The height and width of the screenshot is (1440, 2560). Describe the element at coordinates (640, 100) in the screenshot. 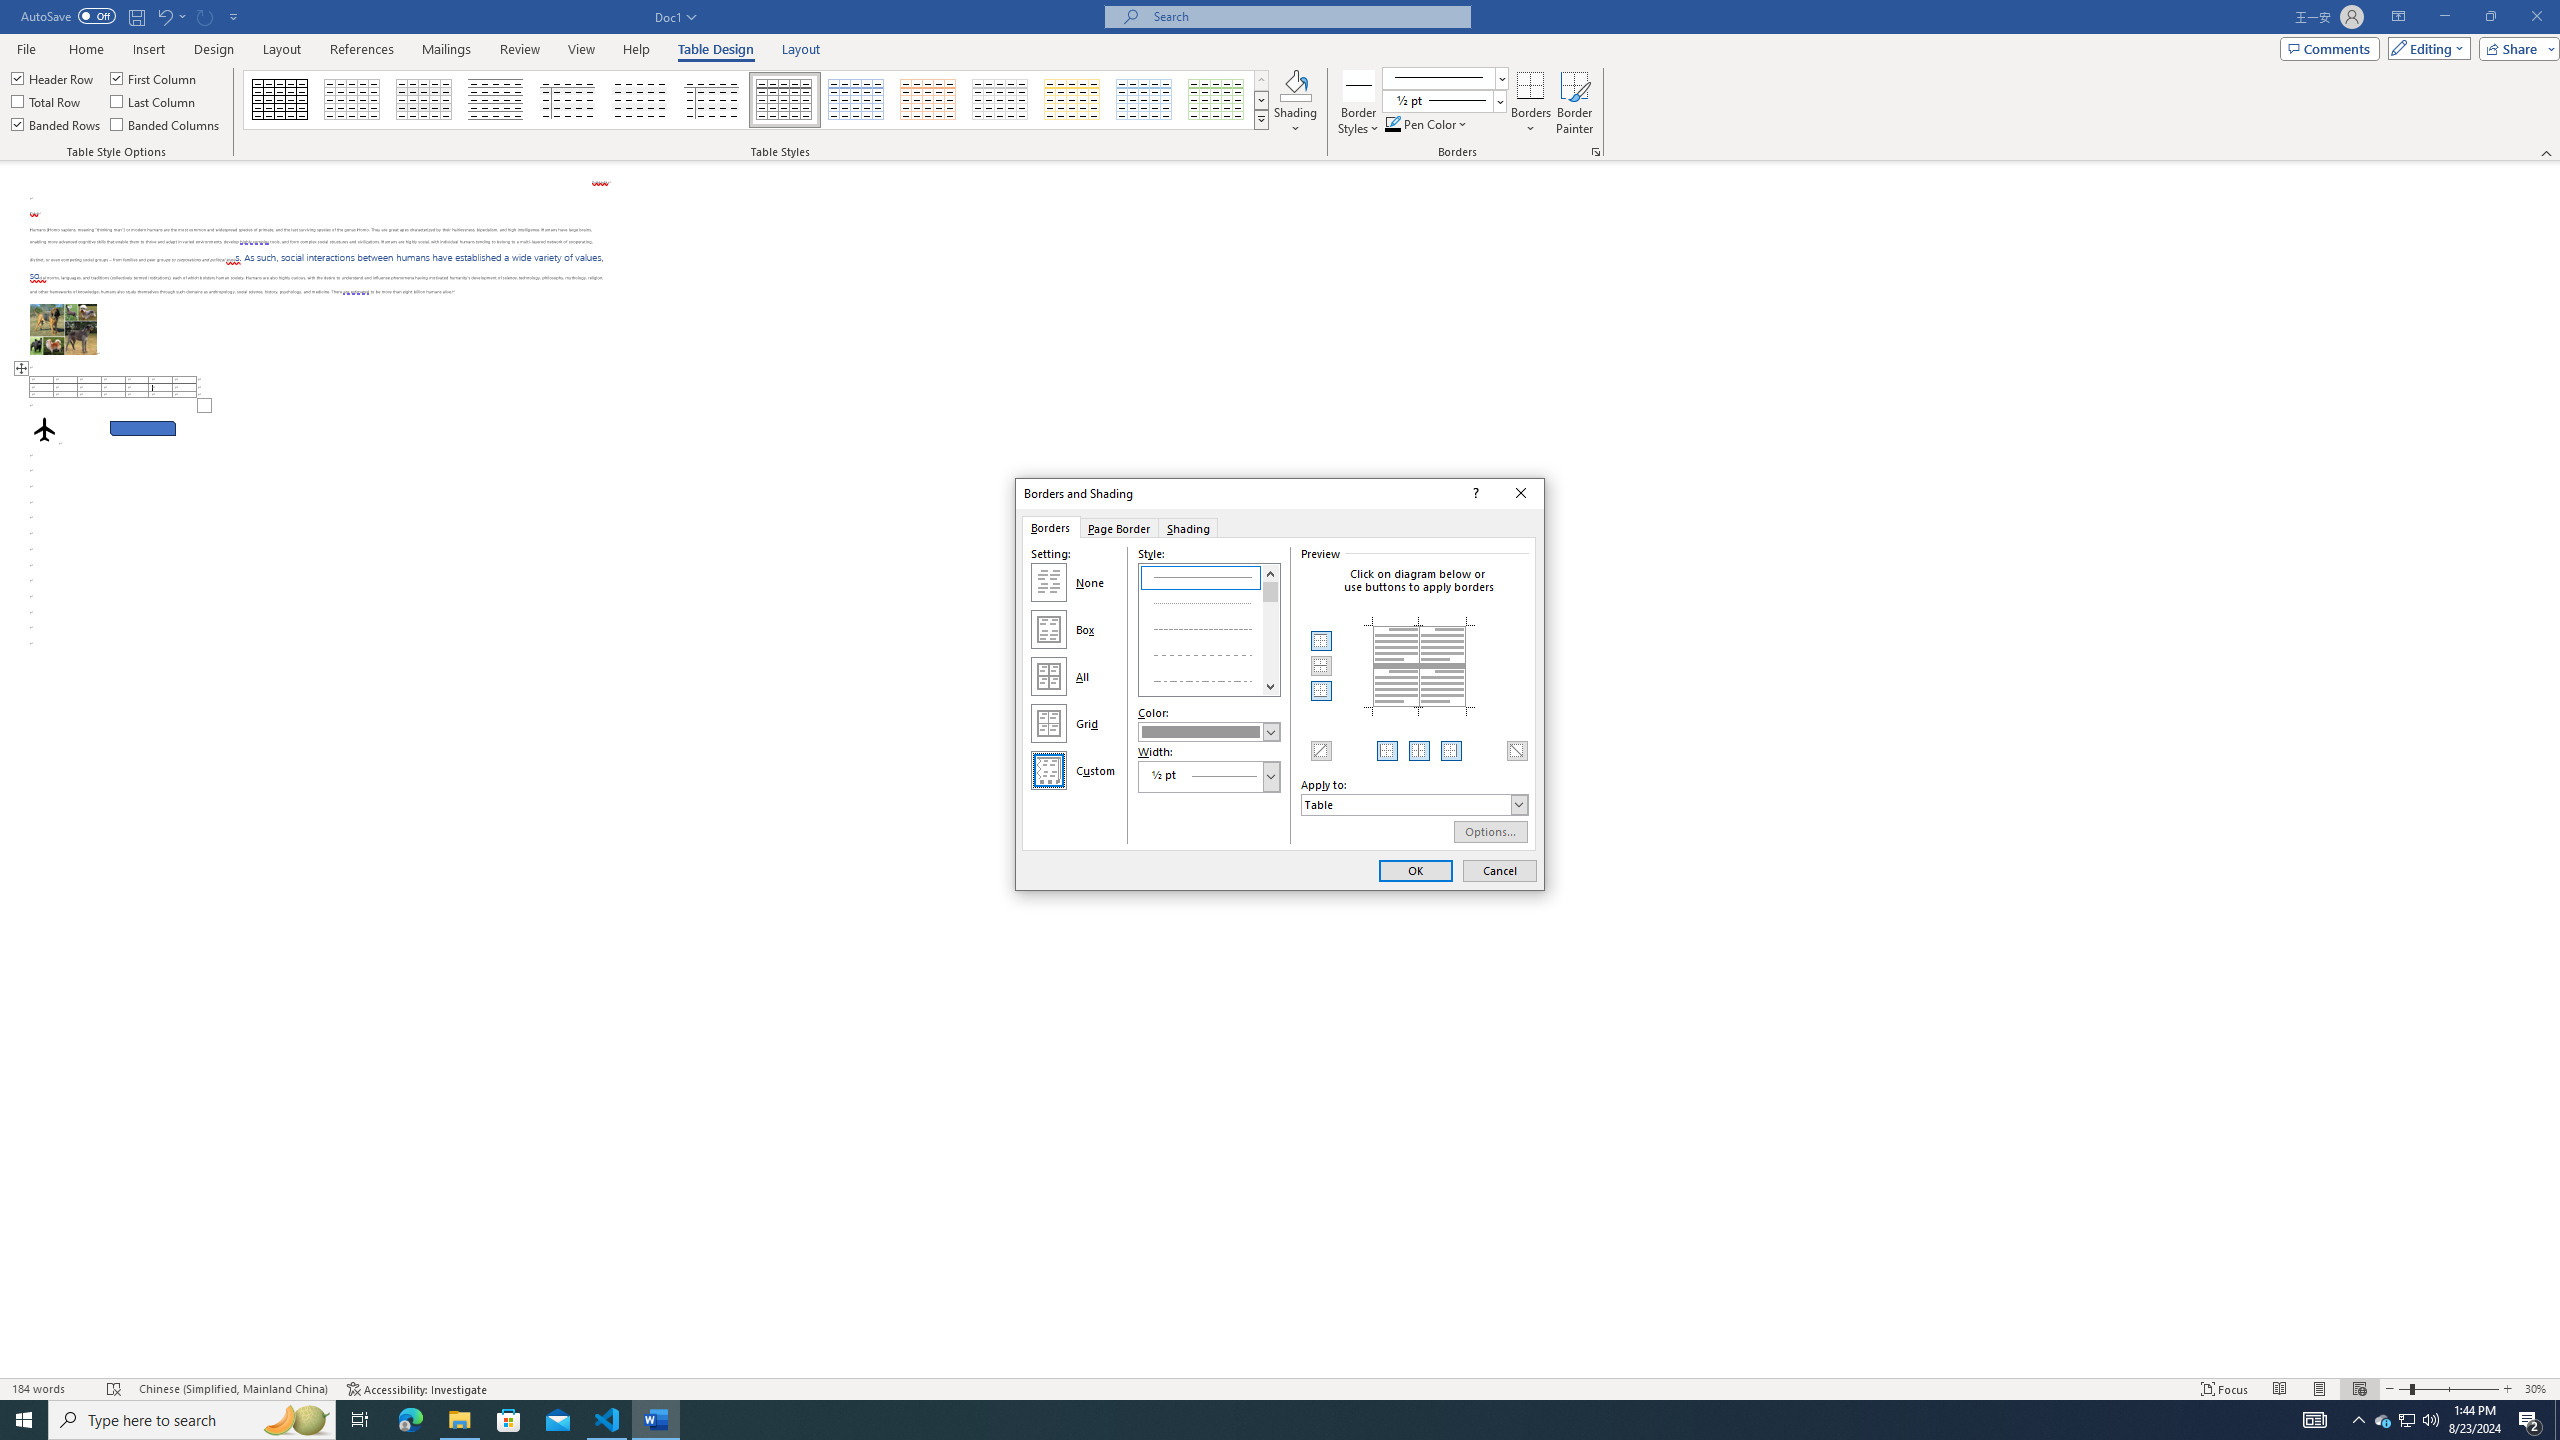

I see `Plain Table 4` at that location.